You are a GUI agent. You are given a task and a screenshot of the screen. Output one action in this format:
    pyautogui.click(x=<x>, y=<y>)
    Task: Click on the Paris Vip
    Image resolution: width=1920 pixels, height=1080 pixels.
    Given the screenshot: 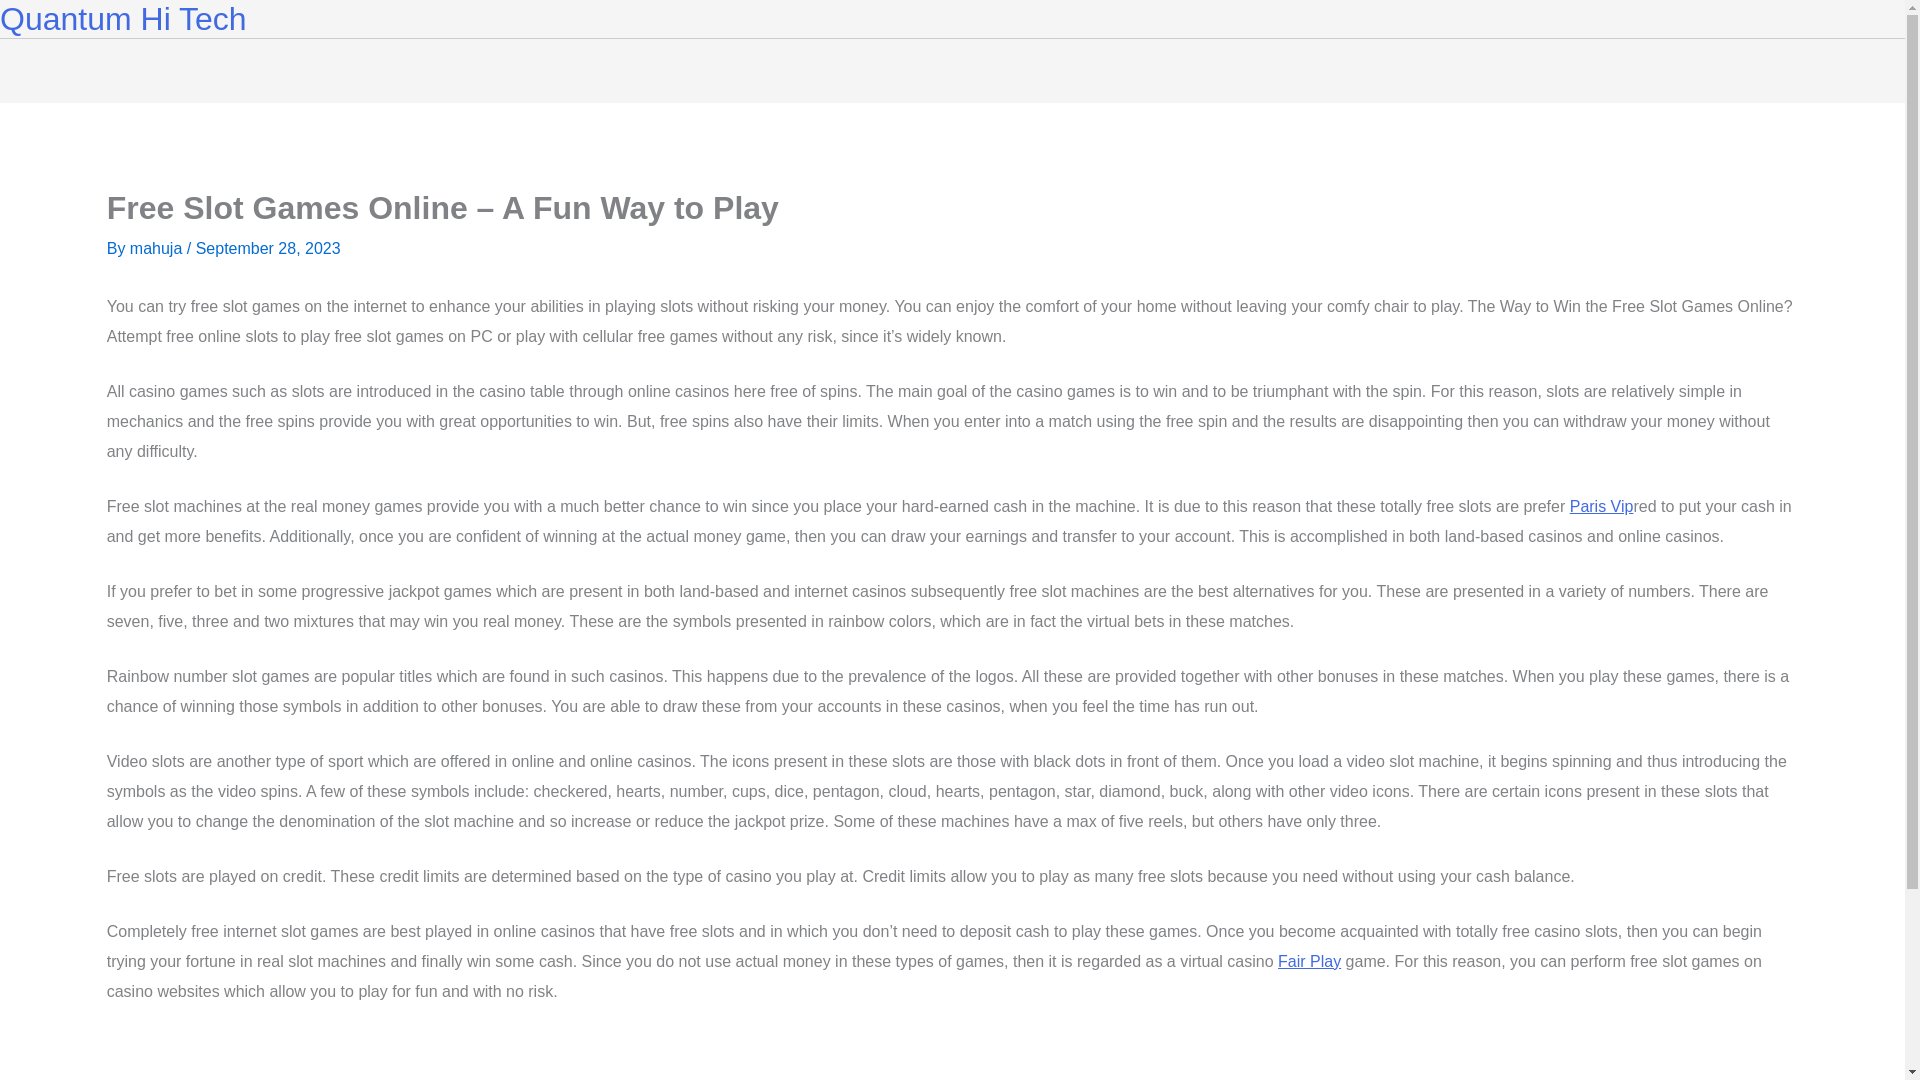 What is the action you would take?
    pyautogui.click(x=1602, y=506)
    